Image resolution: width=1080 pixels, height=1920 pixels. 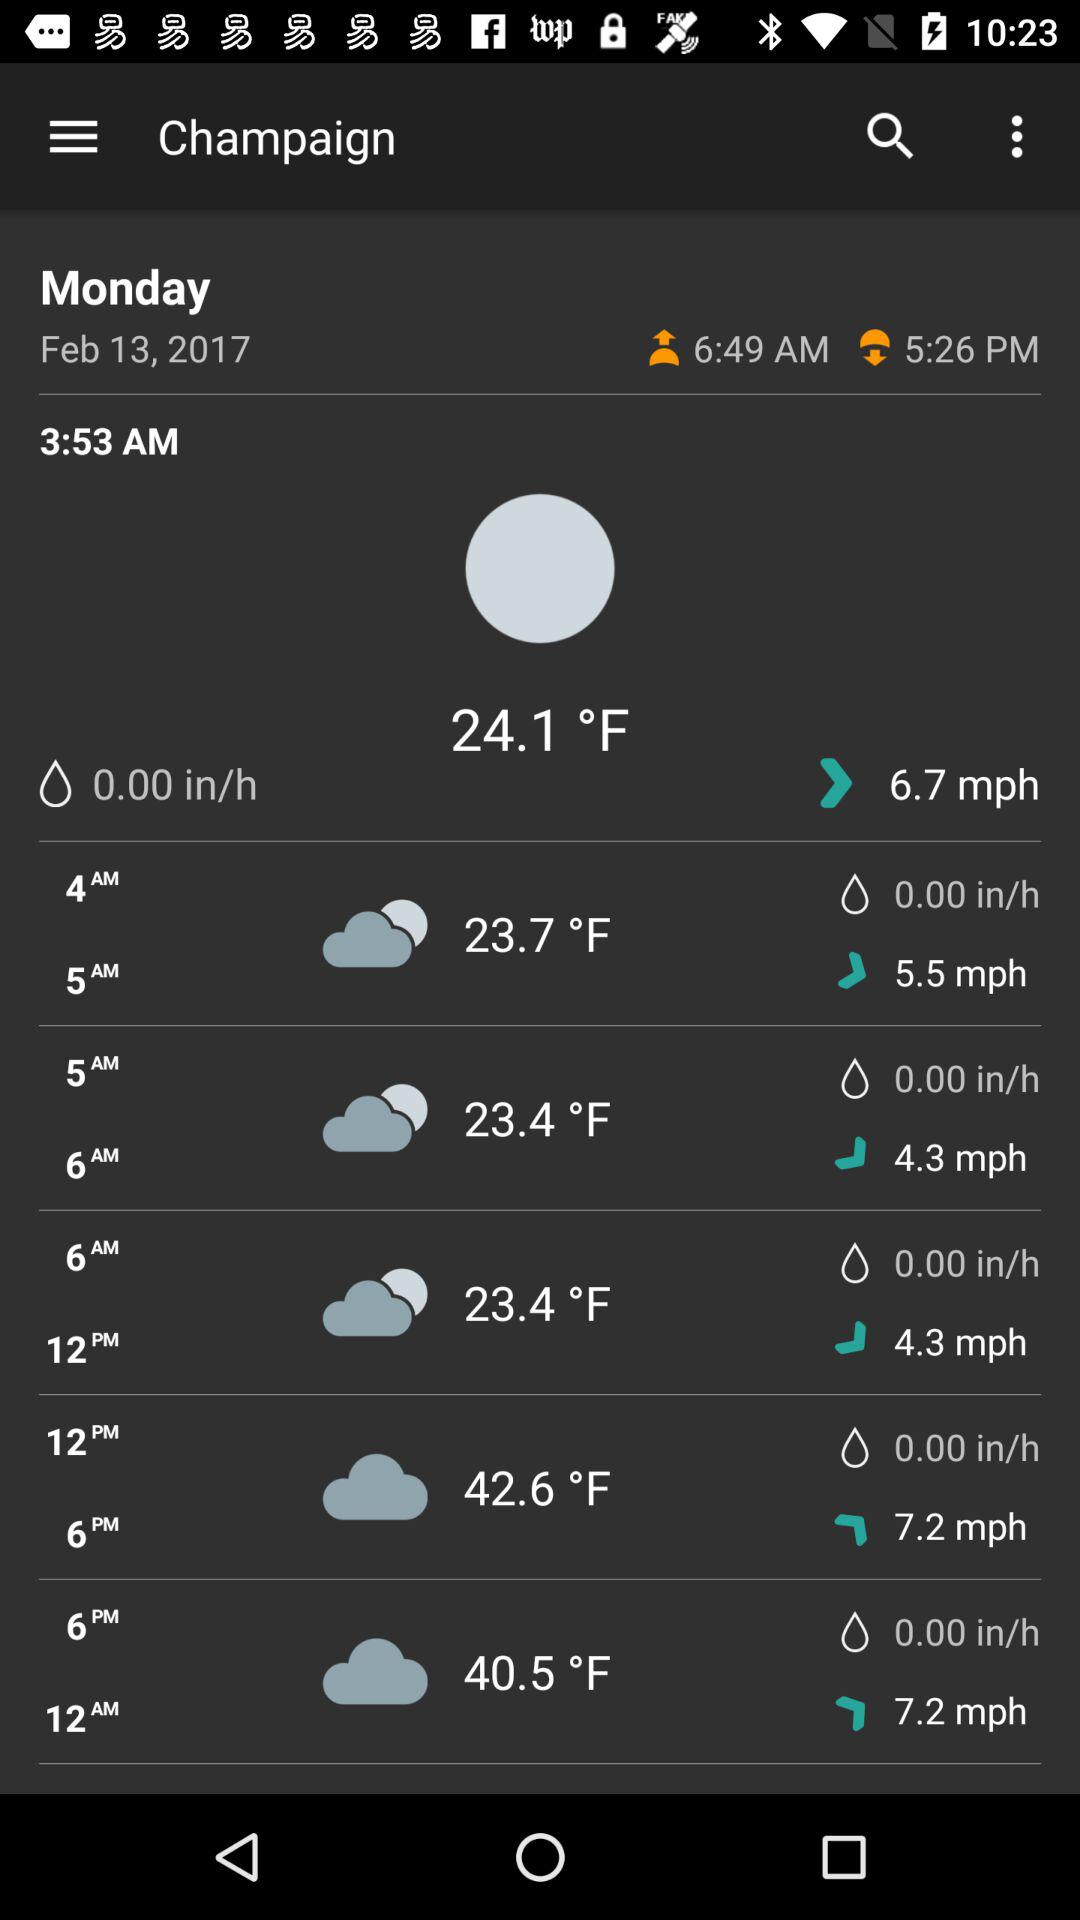 I want to click on menu items, so click(x=74, y=136).